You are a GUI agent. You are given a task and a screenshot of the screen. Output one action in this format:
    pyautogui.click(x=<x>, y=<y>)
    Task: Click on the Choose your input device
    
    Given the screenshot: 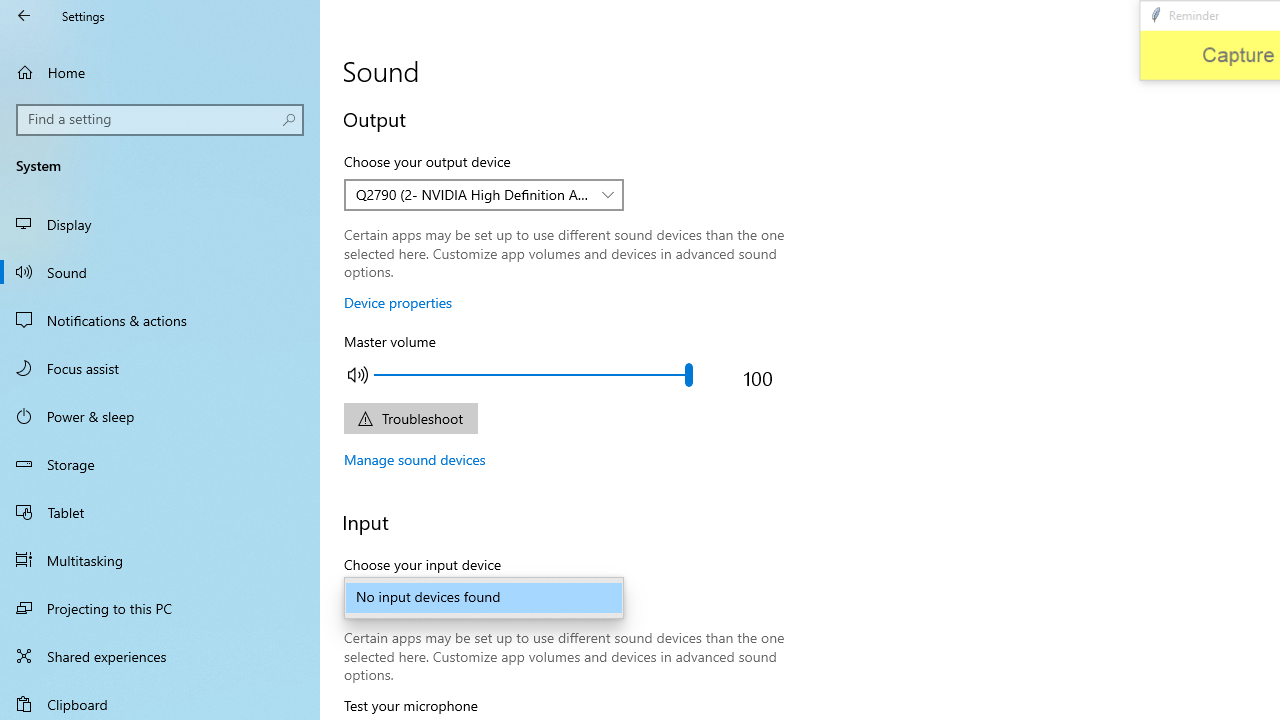 What is the action you would take?
    pyautogui.click(x=484, y=598)
    